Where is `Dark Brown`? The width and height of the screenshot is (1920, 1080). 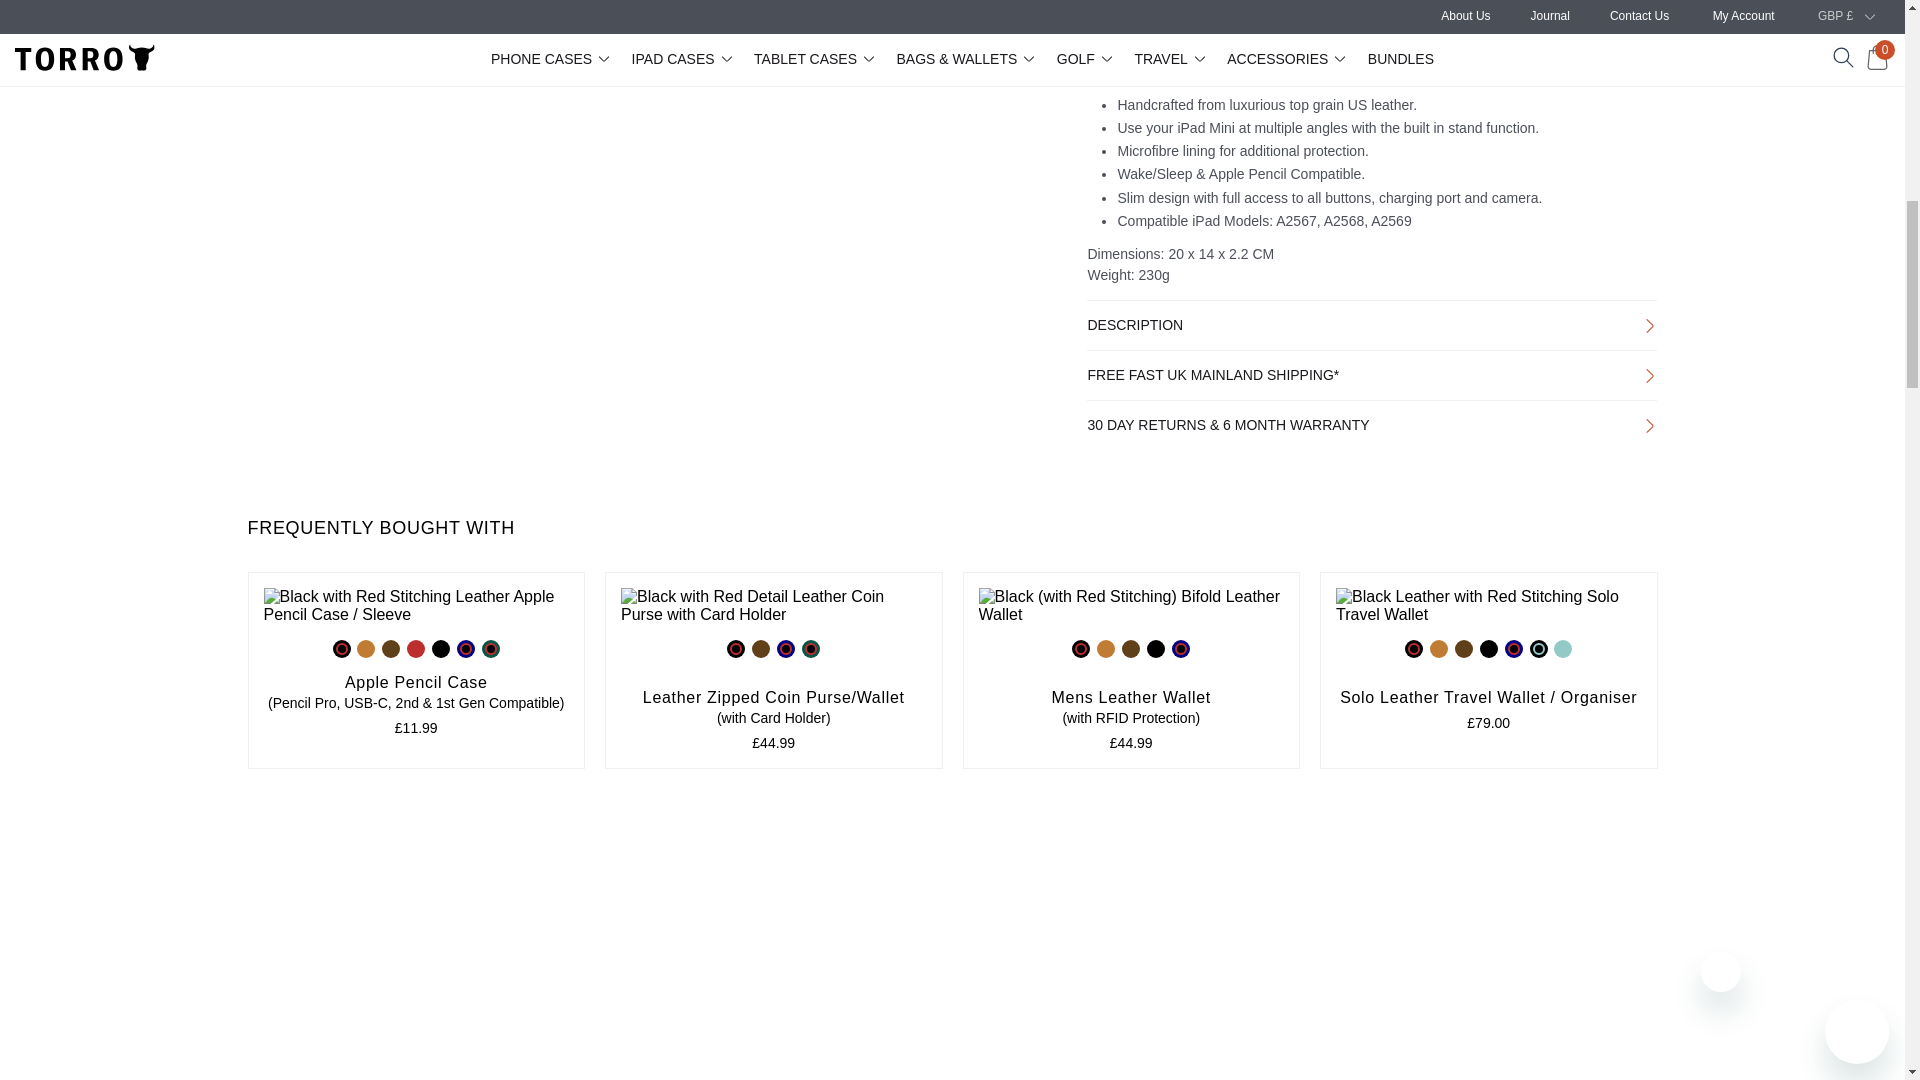 Dark Brown is located at coordinates (390, 648).